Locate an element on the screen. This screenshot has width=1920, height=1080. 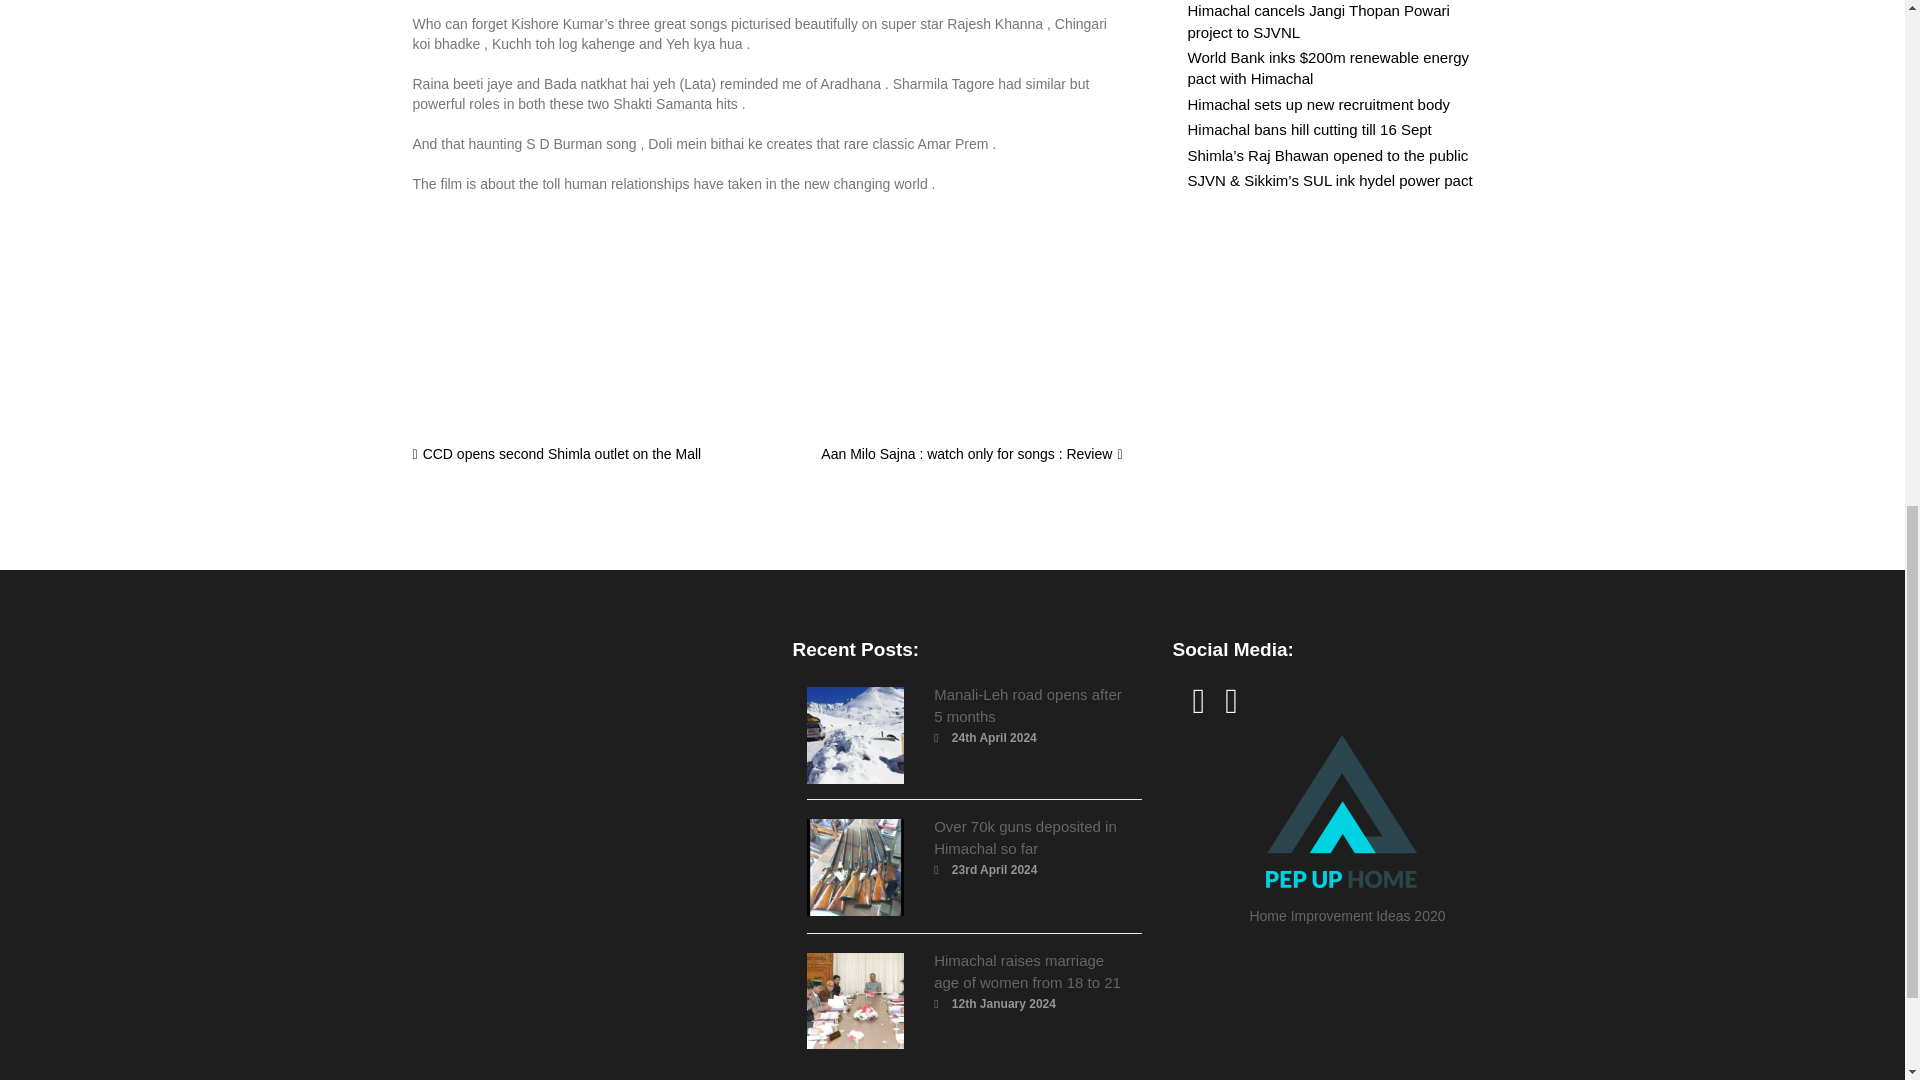
Himachal bans hill cutting till 16 Sept is located at coordinates (1310, 129).